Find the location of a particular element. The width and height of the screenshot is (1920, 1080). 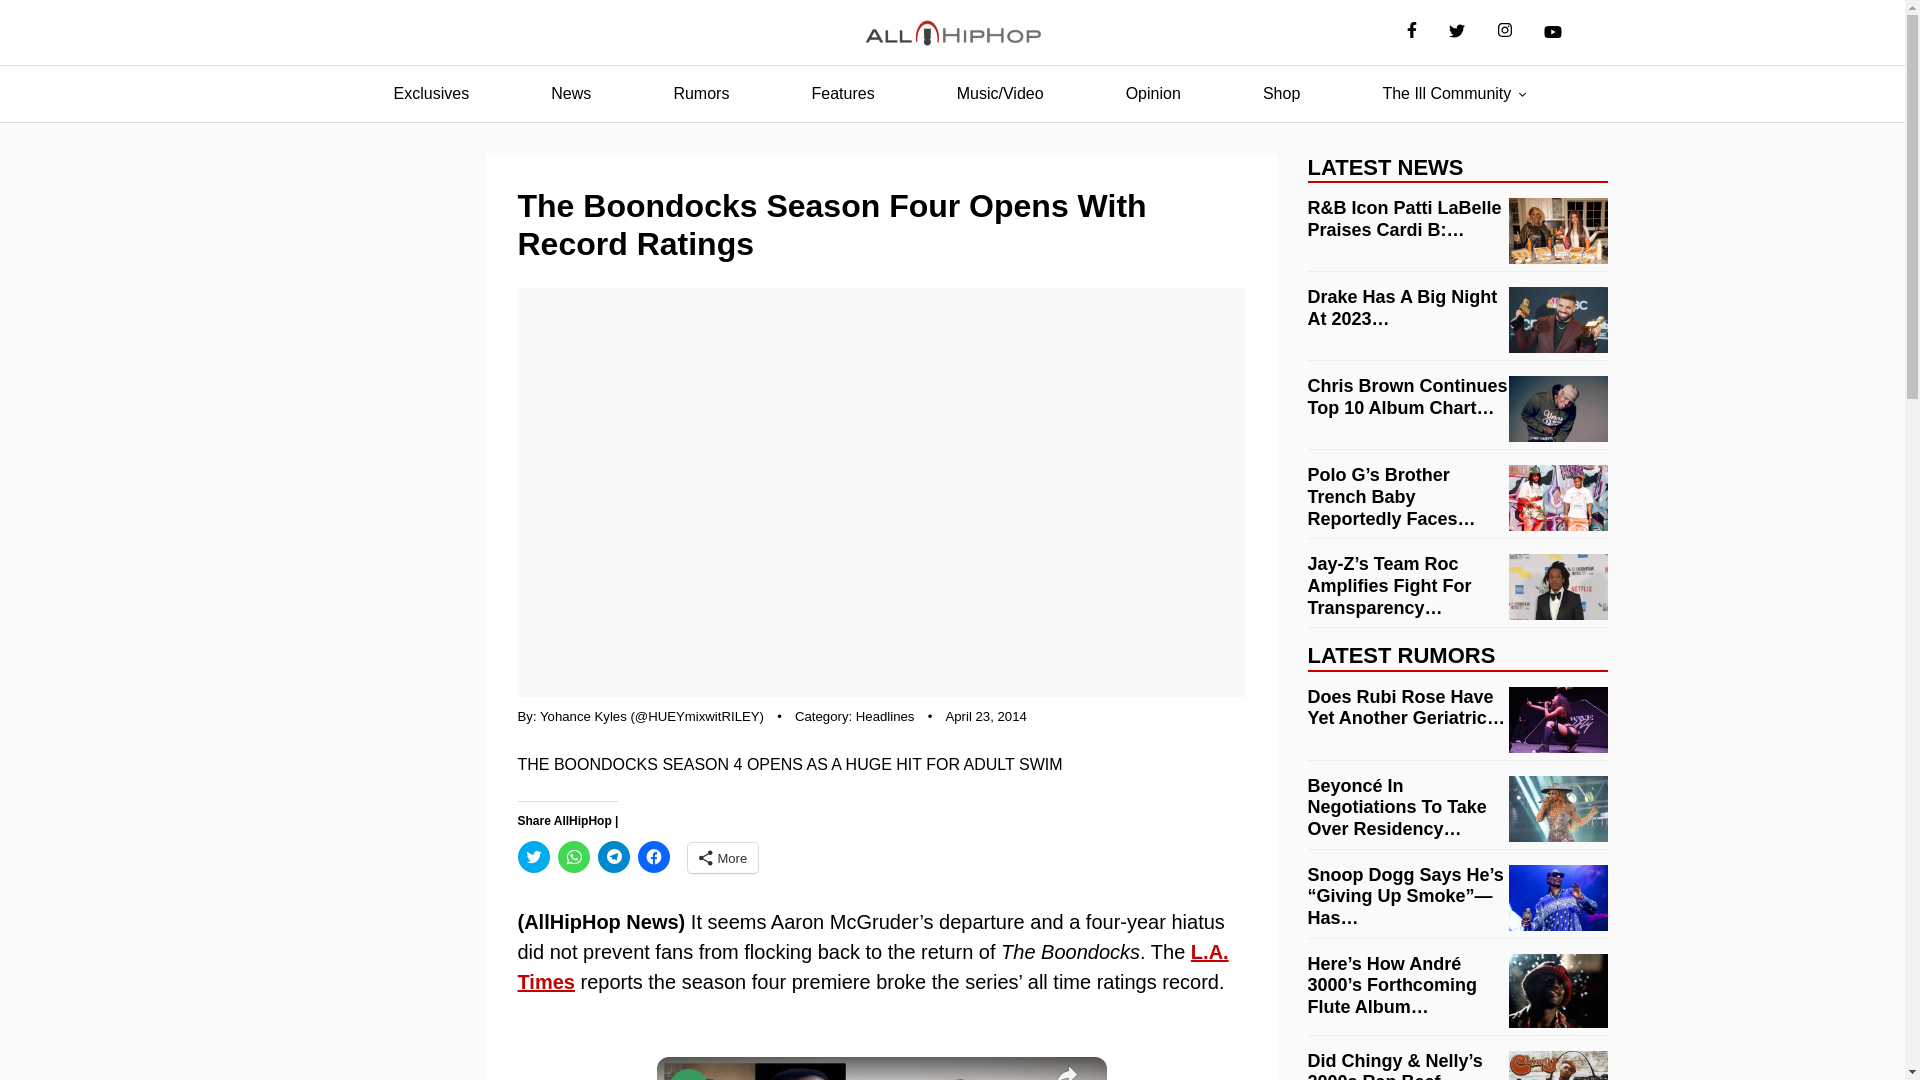

The Ill Community is located at coordinates (1446, 94).